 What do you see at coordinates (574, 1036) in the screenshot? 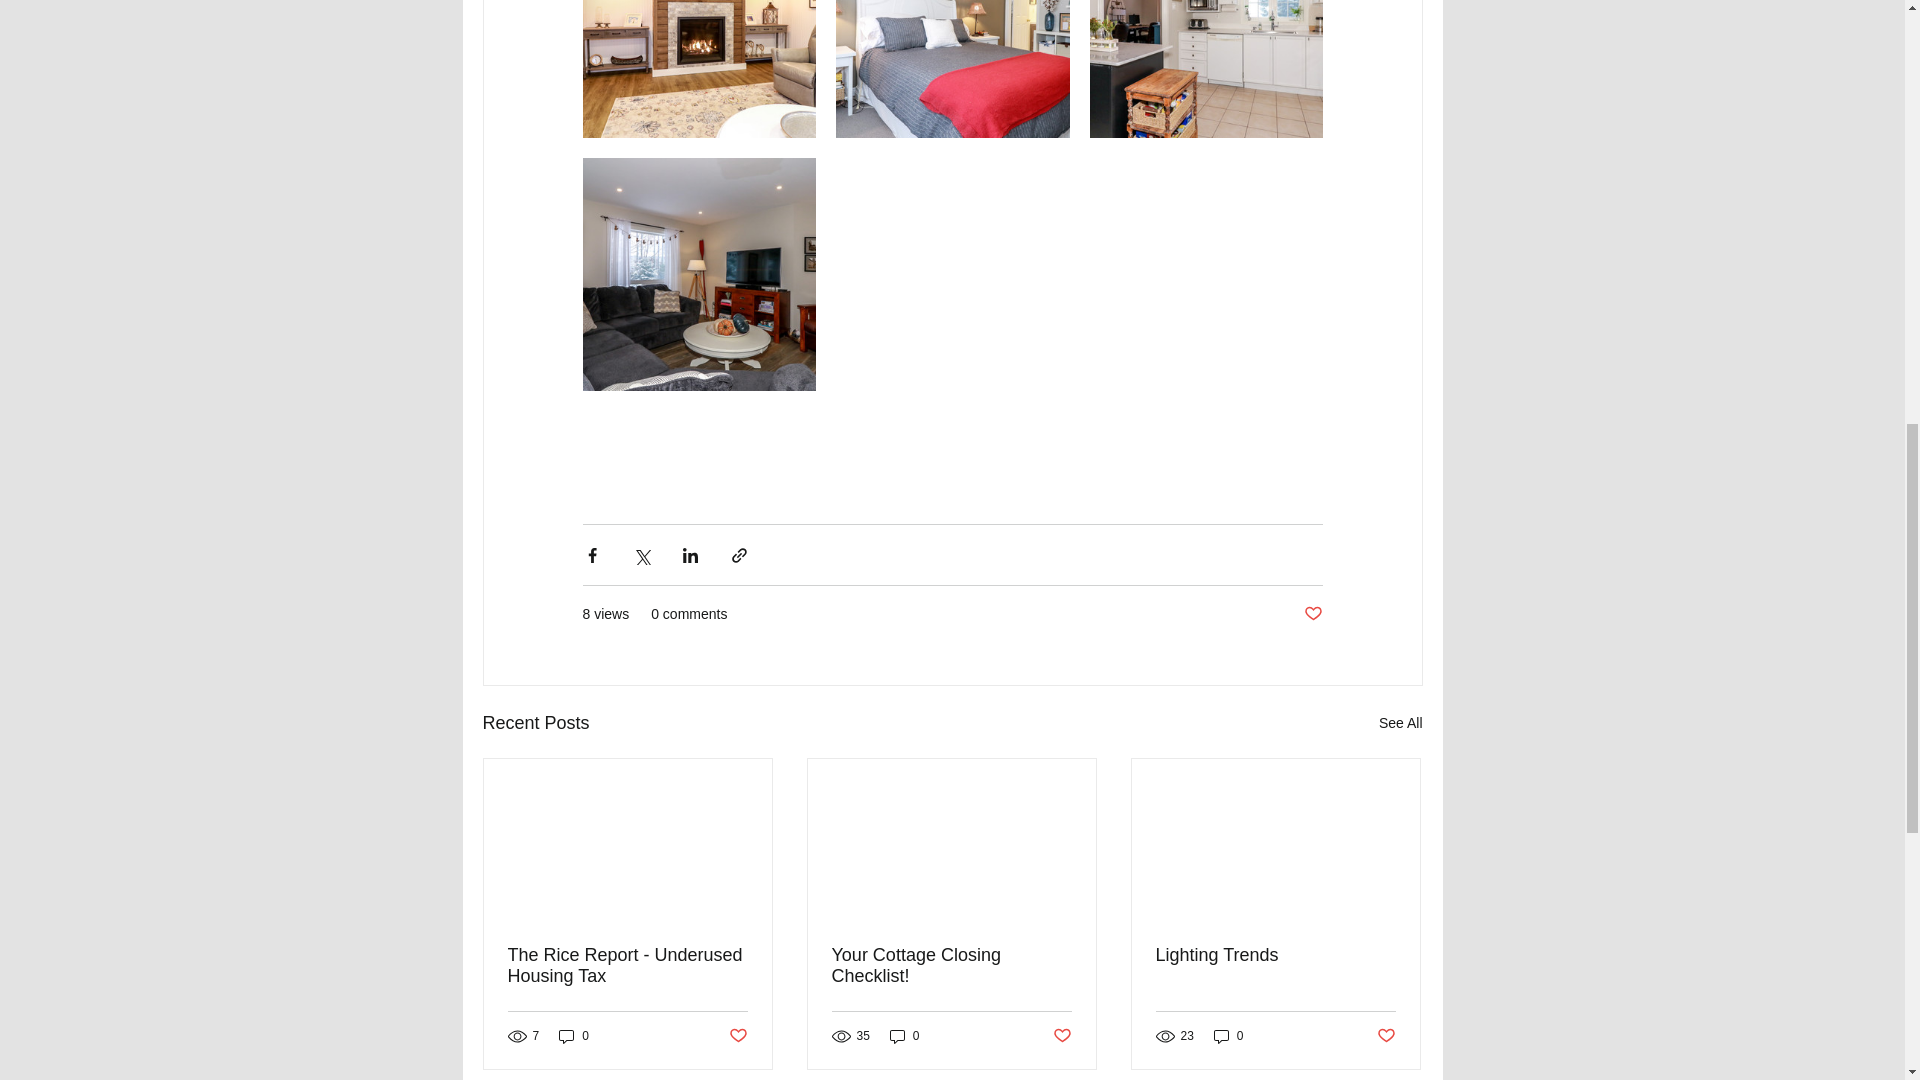
I see `0` at bounding box center [574, 1036].